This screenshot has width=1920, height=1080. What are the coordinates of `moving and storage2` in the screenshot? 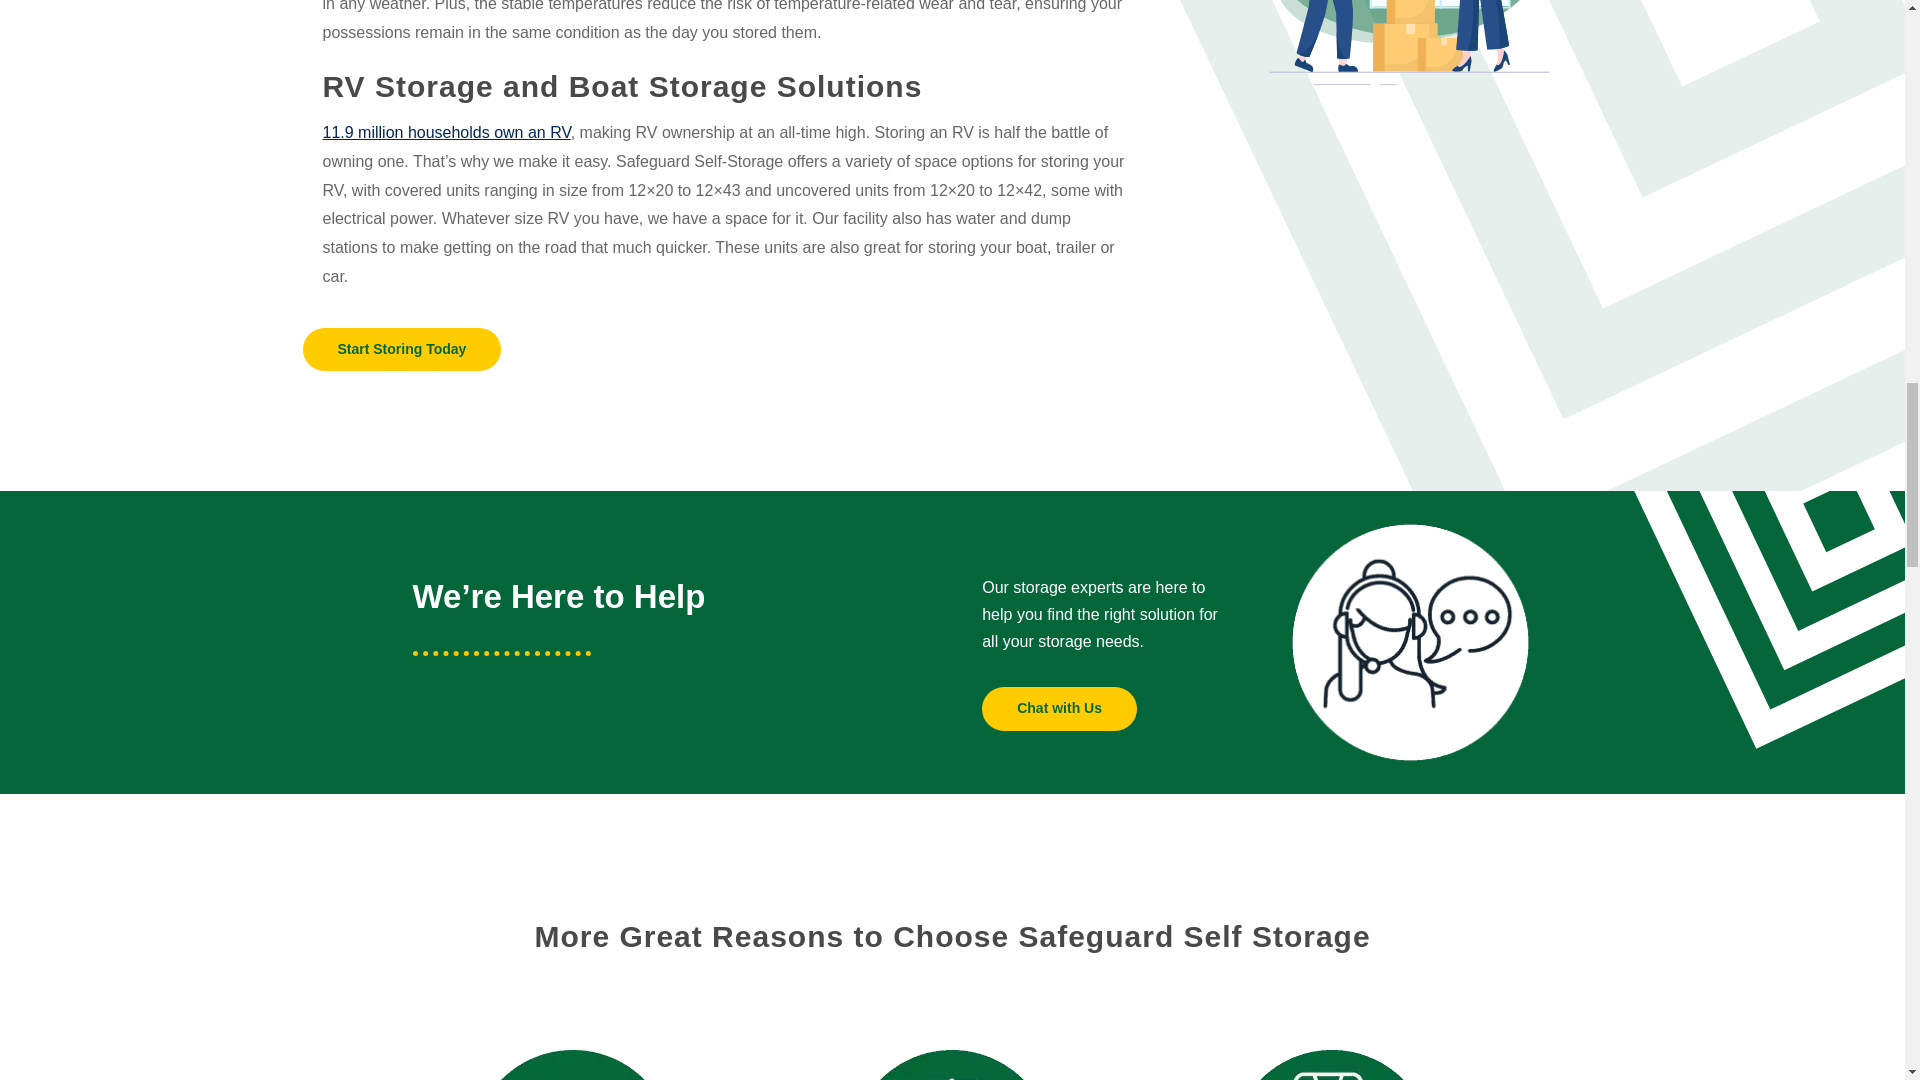 It's located at (1410, 58).